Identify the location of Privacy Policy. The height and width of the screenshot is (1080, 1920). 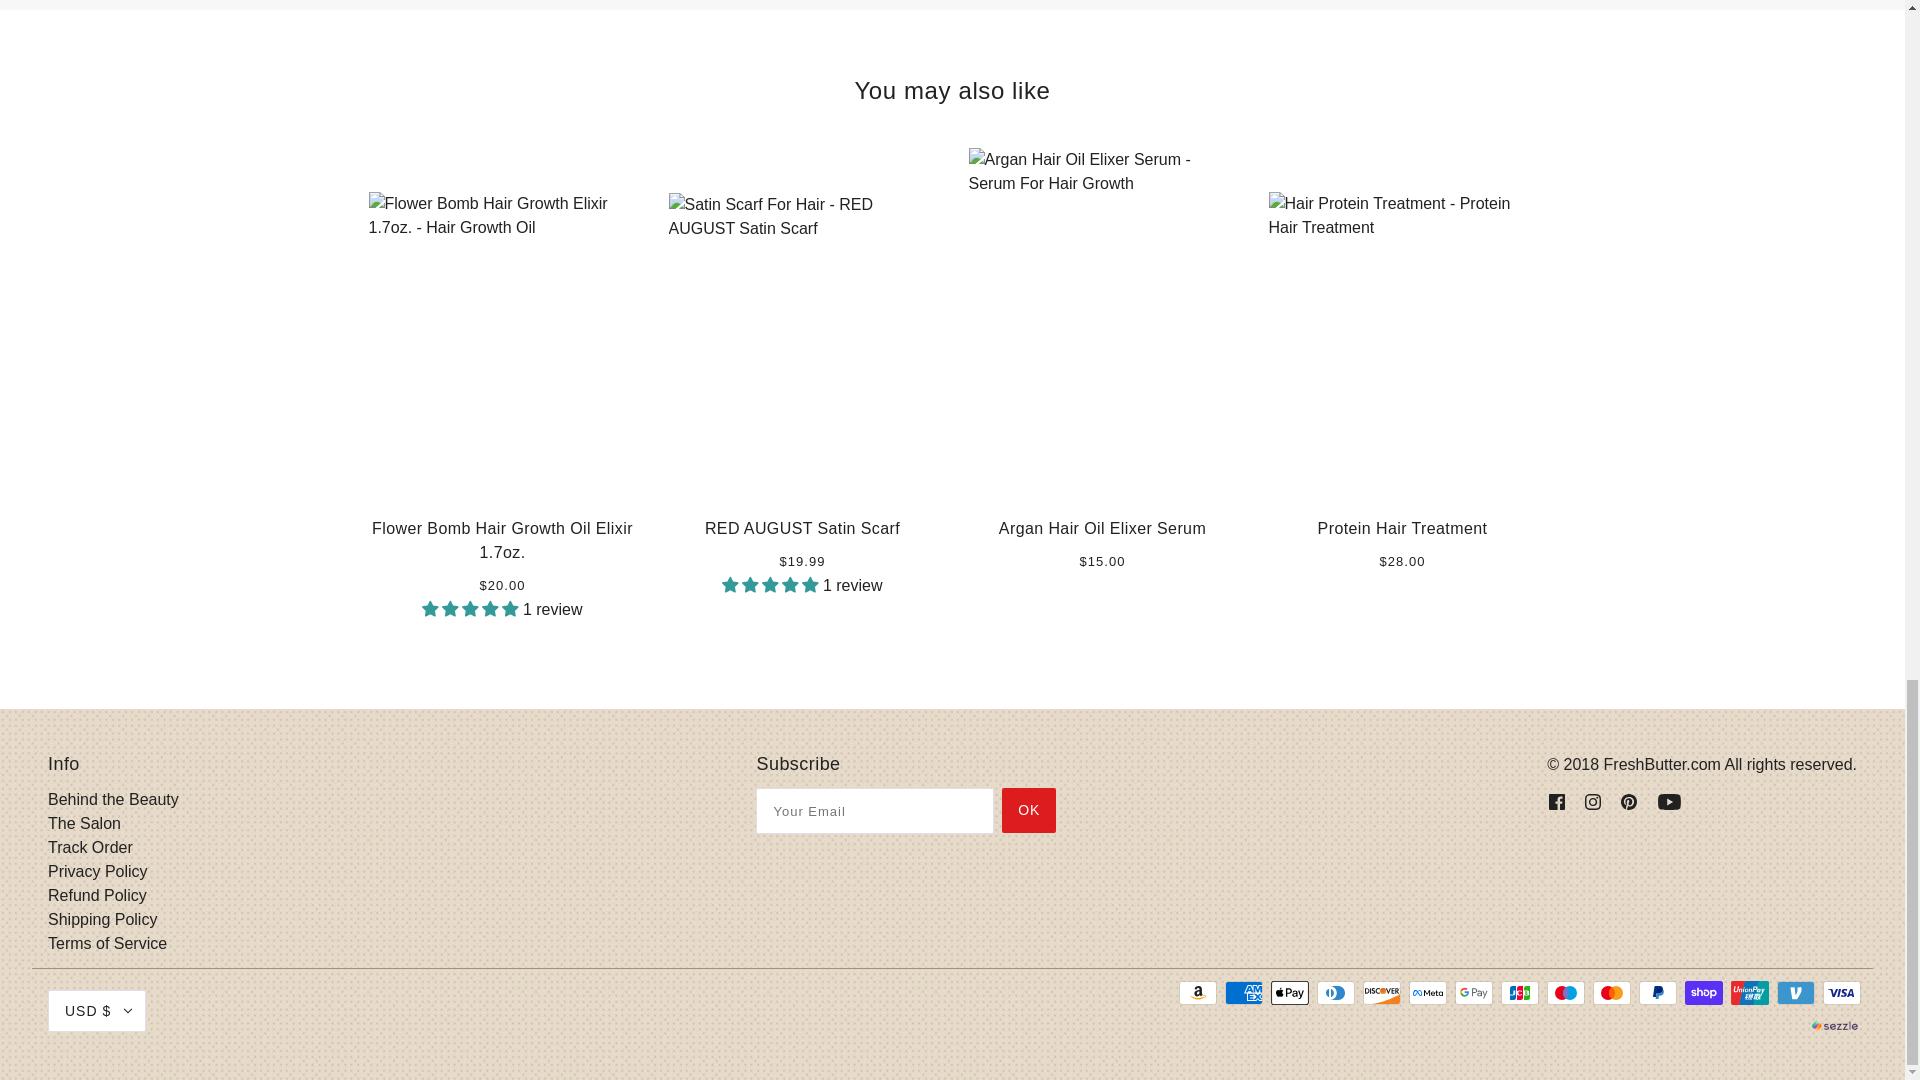
(98, 871).